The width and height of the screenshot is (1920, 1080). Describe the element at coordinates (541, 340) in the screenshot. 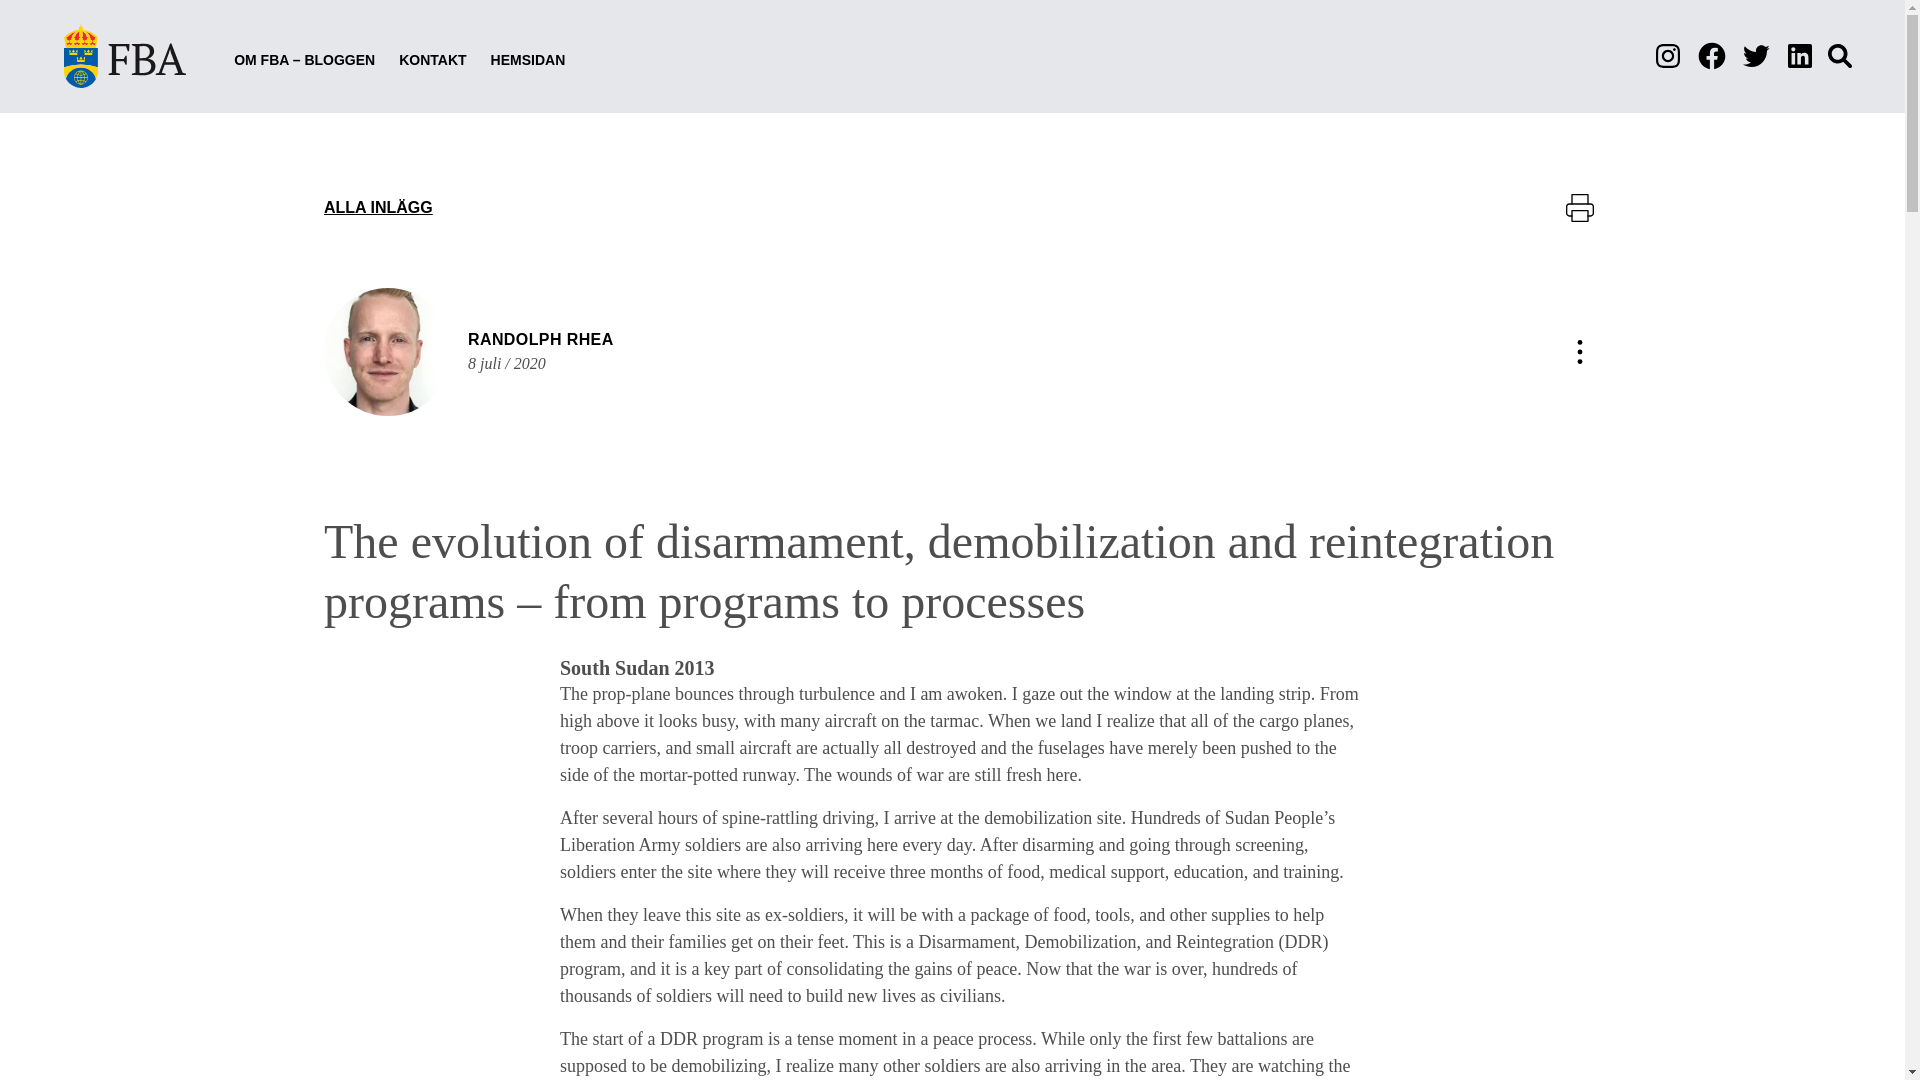

I see `RANDOLPH RHEA` at that location.